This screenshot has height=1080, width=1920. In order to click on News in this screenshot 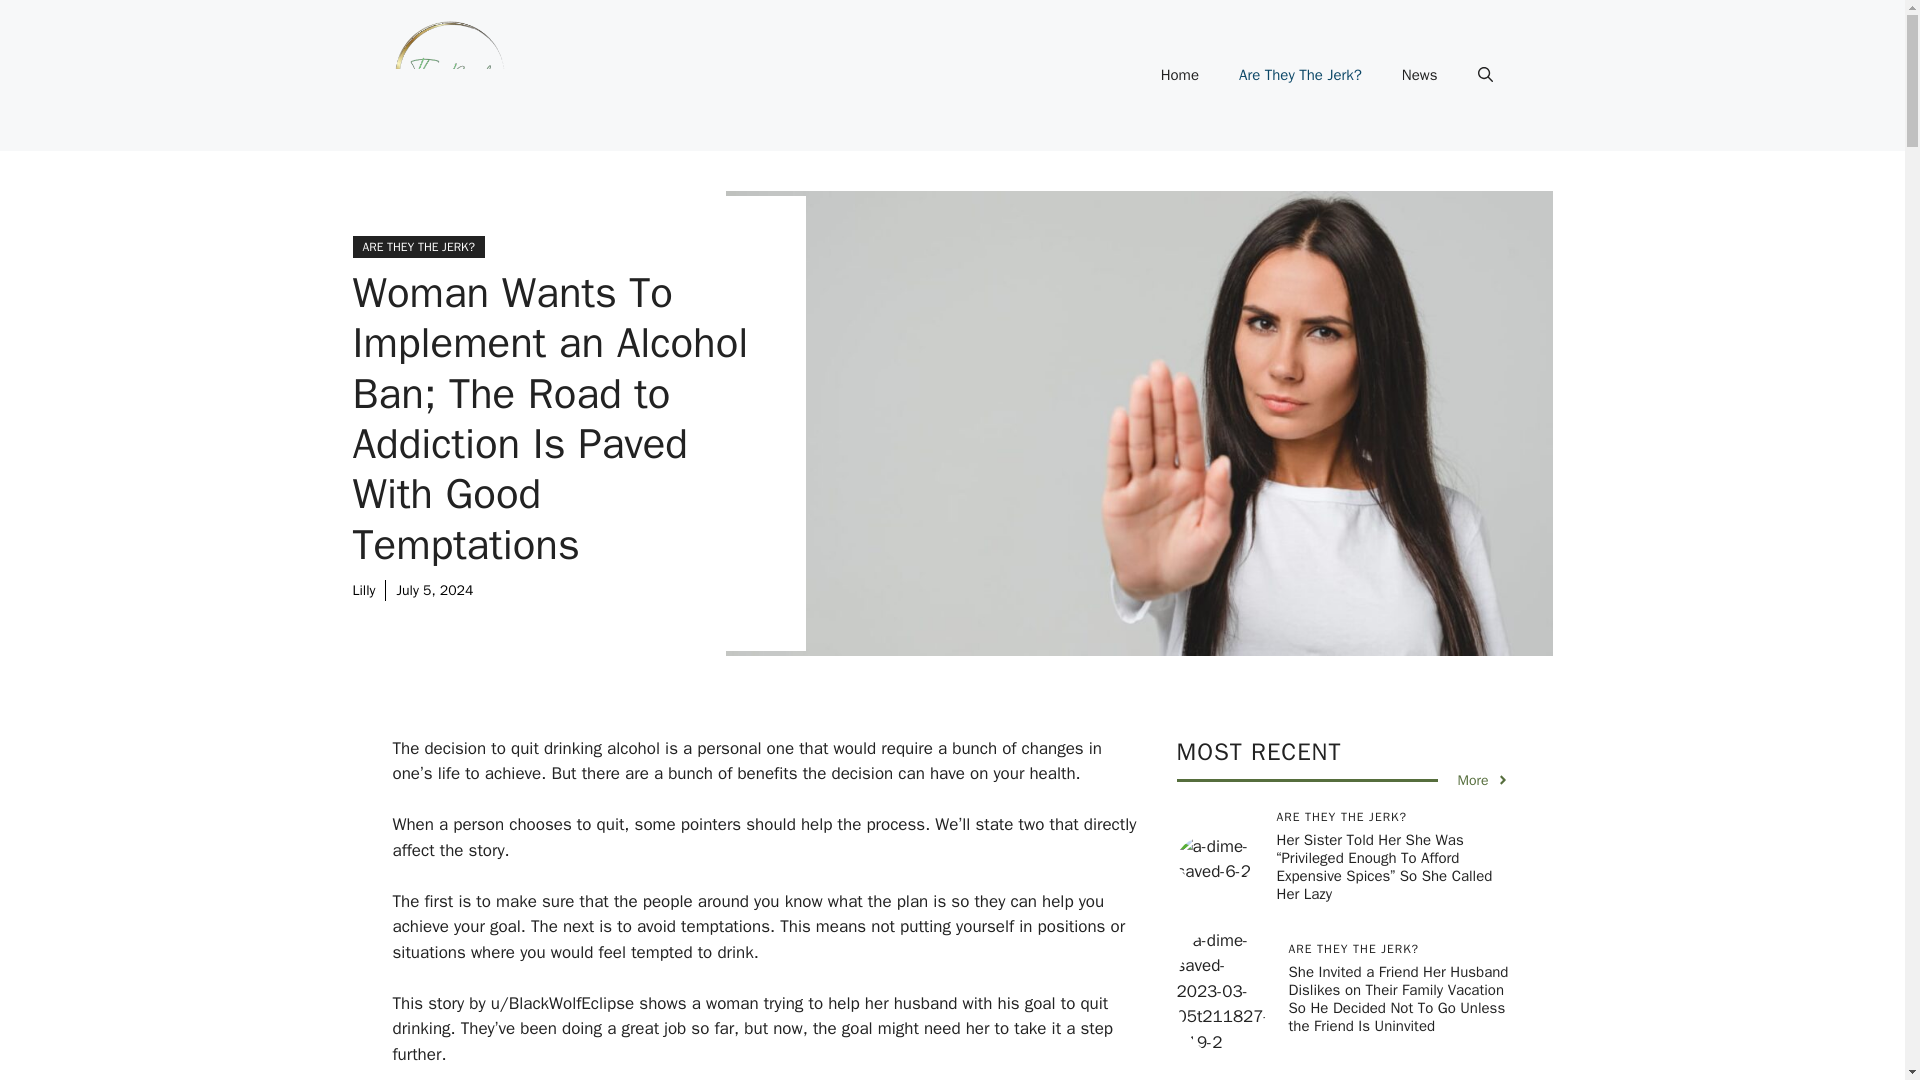, I will do `click(1420, 74)`.